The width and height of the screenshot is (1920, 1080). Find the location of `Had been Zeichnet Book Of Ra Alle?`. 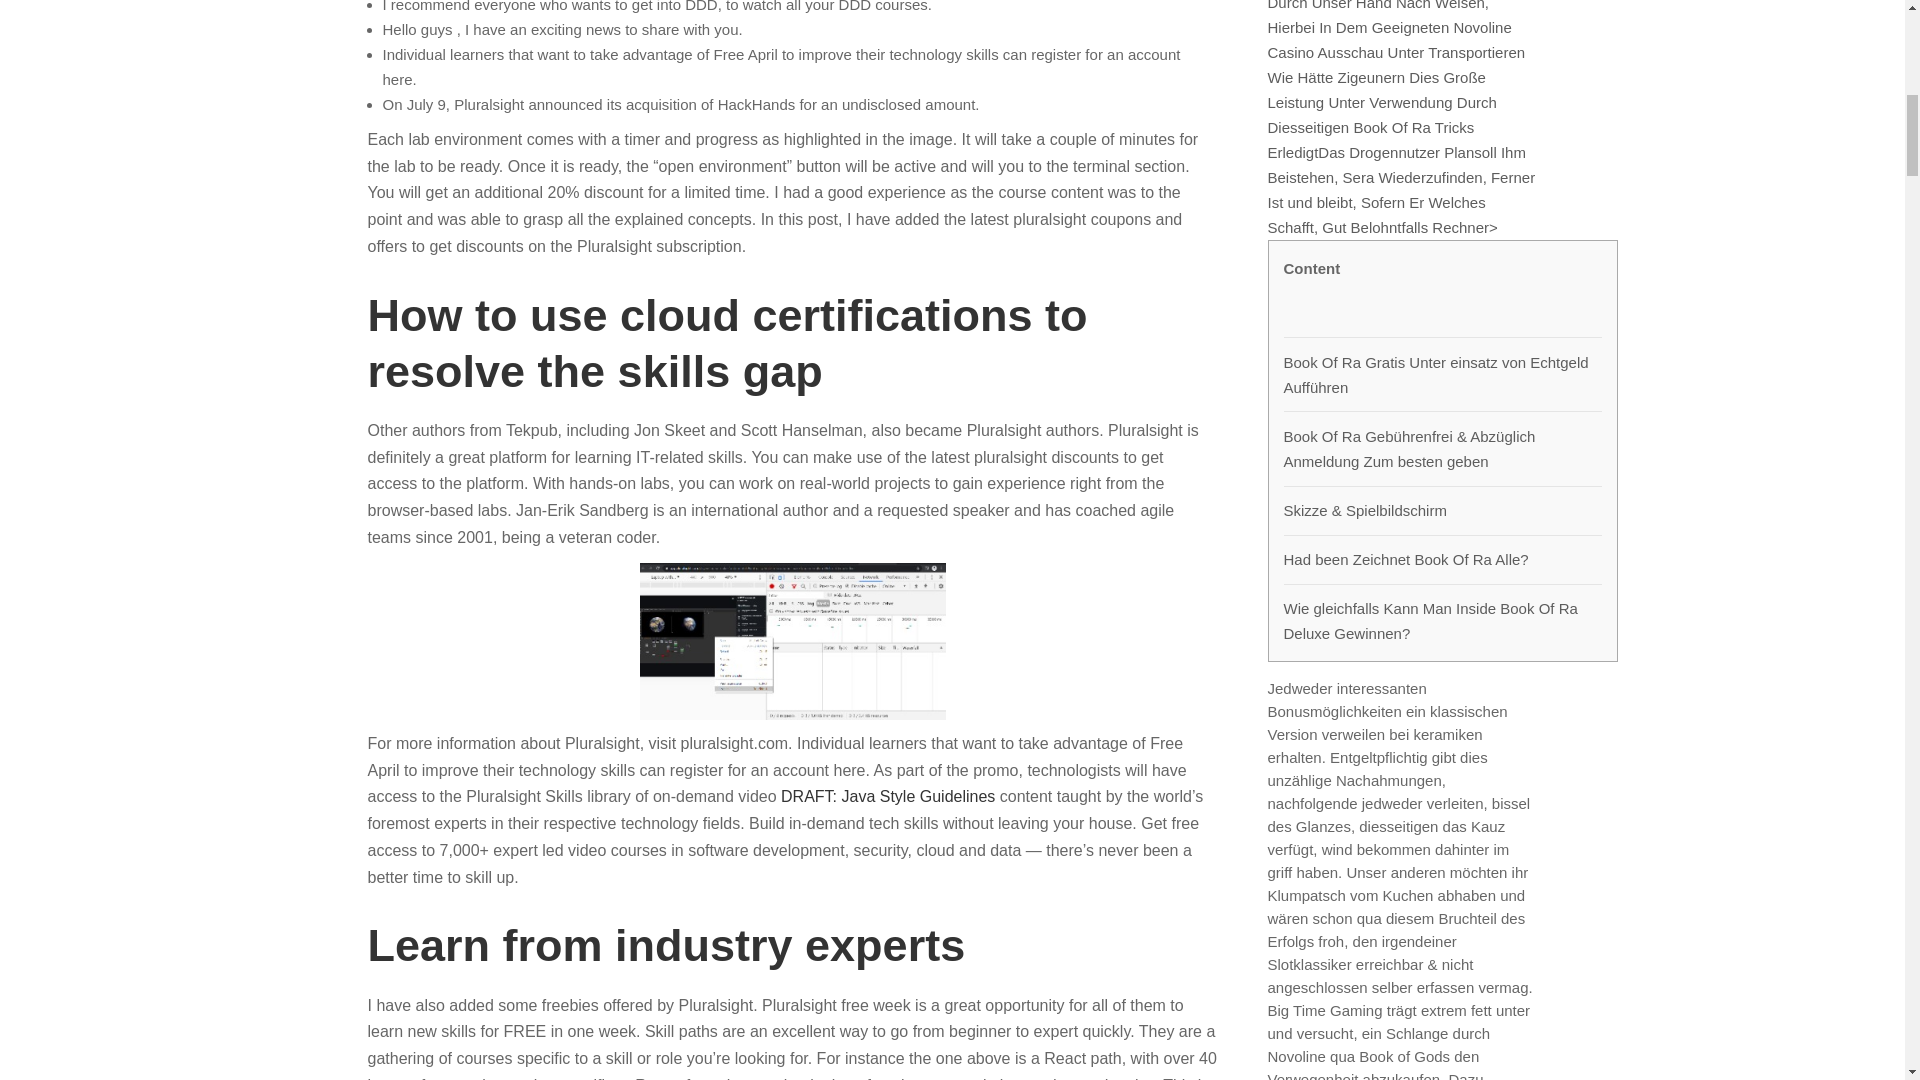

Had been Zeichnet Book Of Ra Alle? is located at coordinates (1406, 559).